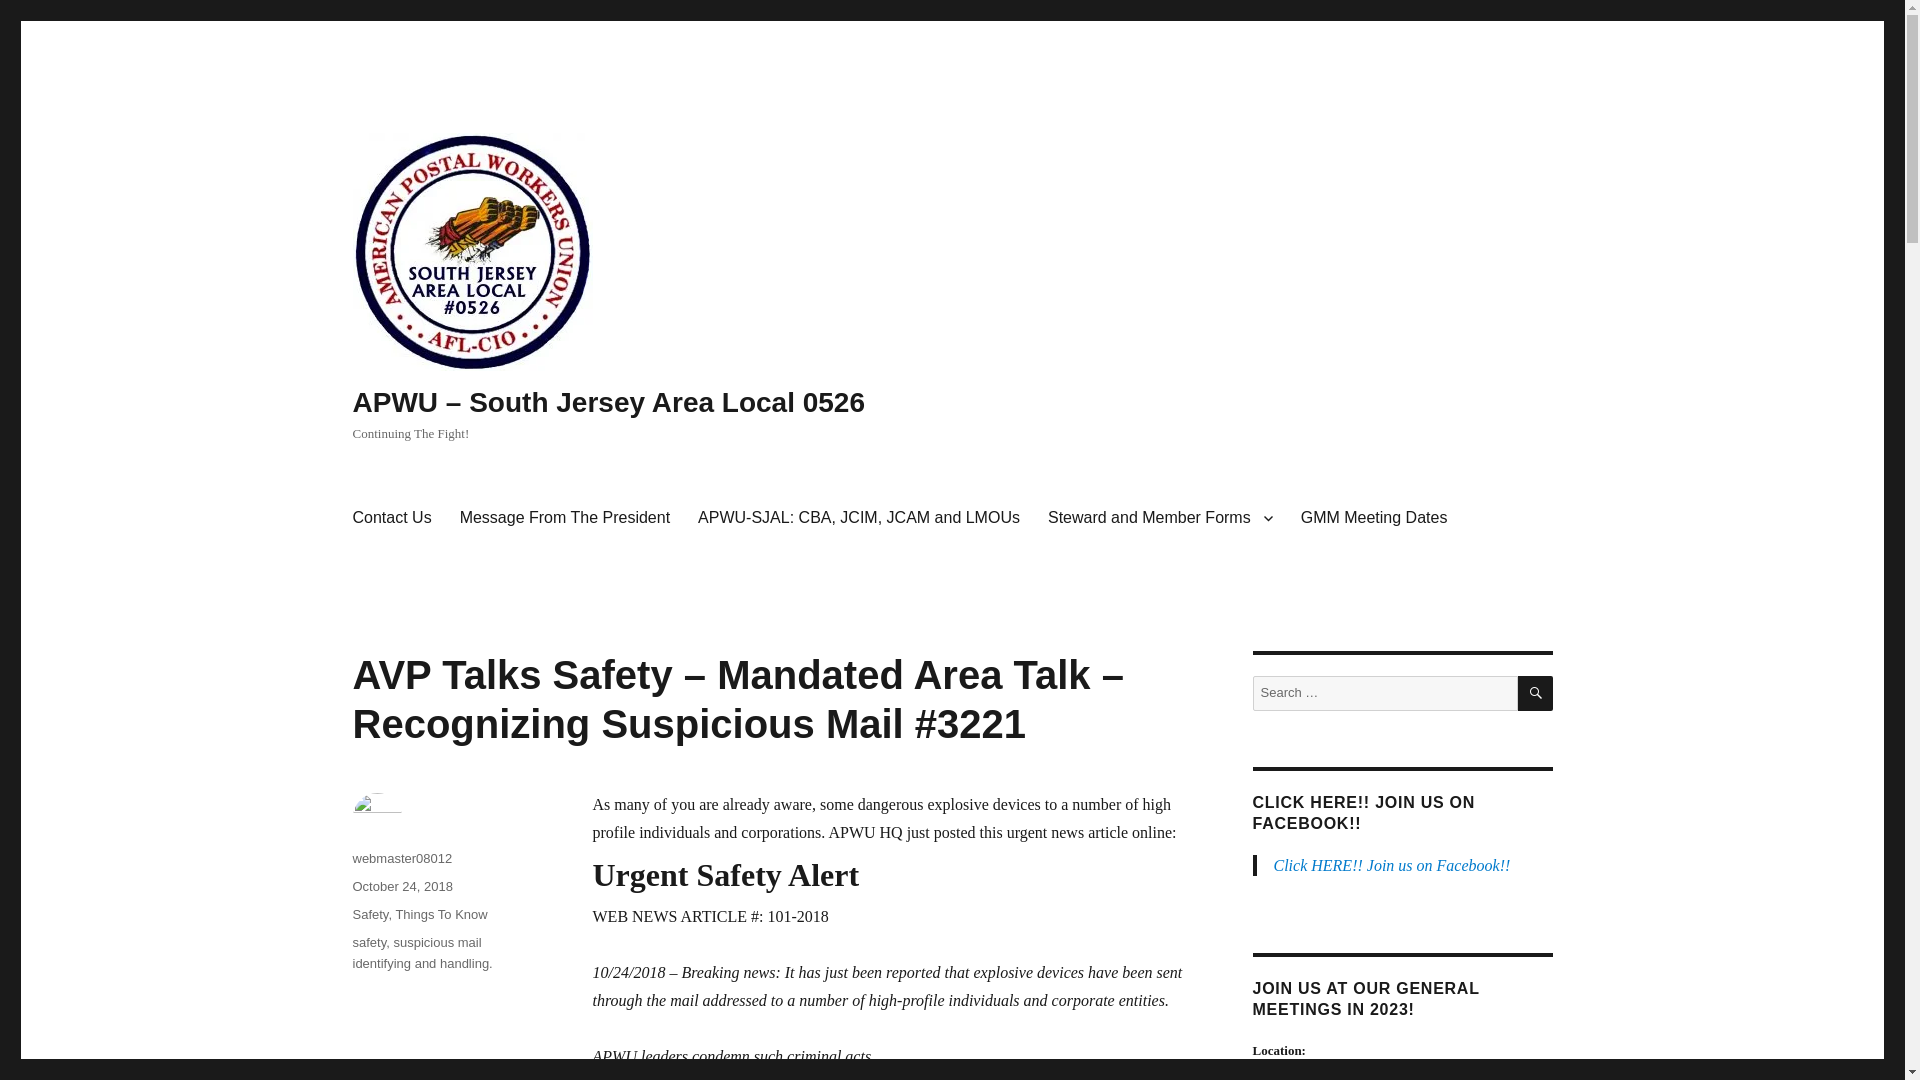 The height and width of the screenshot is (1080, 1920). What do you see at coordinates (1362, 812) in the screenshot?
I see `CLICK HERE!! JOIN US ON FACEBOOK!!` at bounding box center [1362, 812].